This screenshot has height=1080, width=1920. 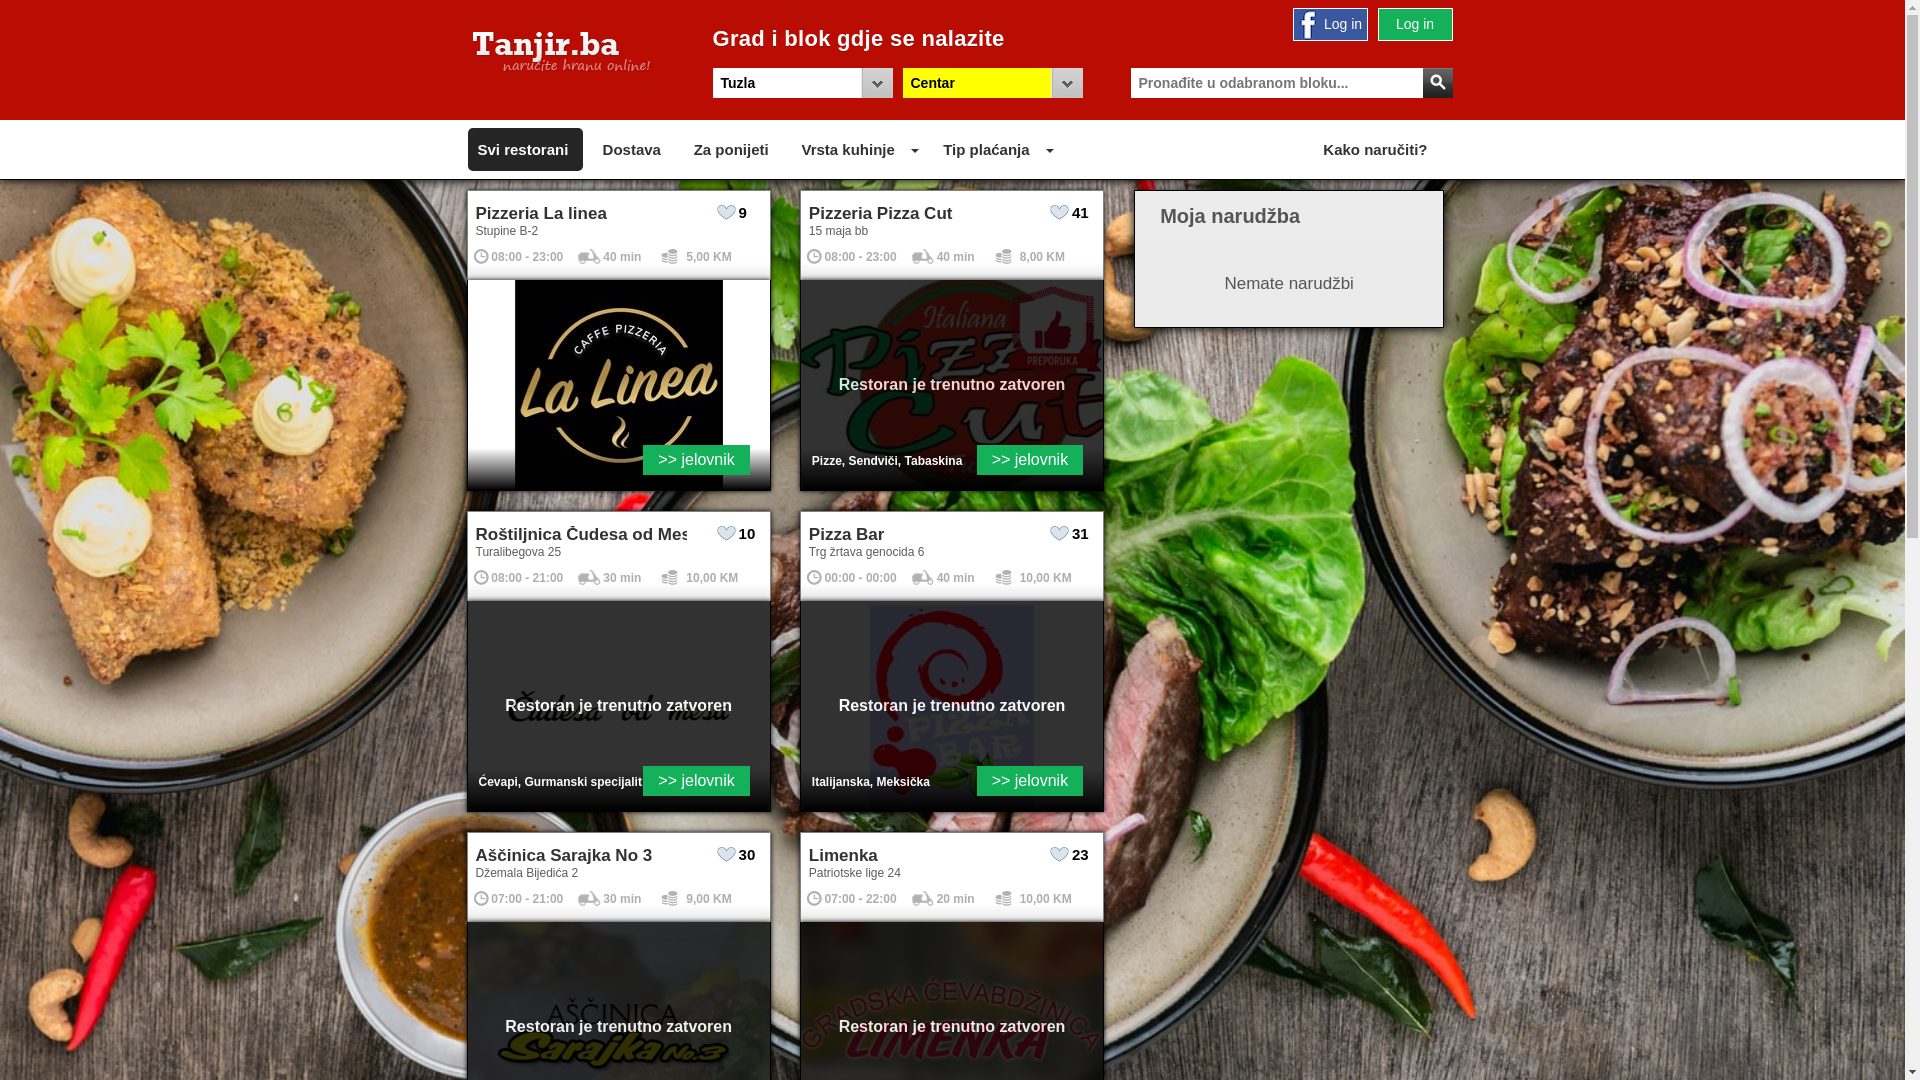 I want to click on Za ponijeti, so click(x=732, y=150).